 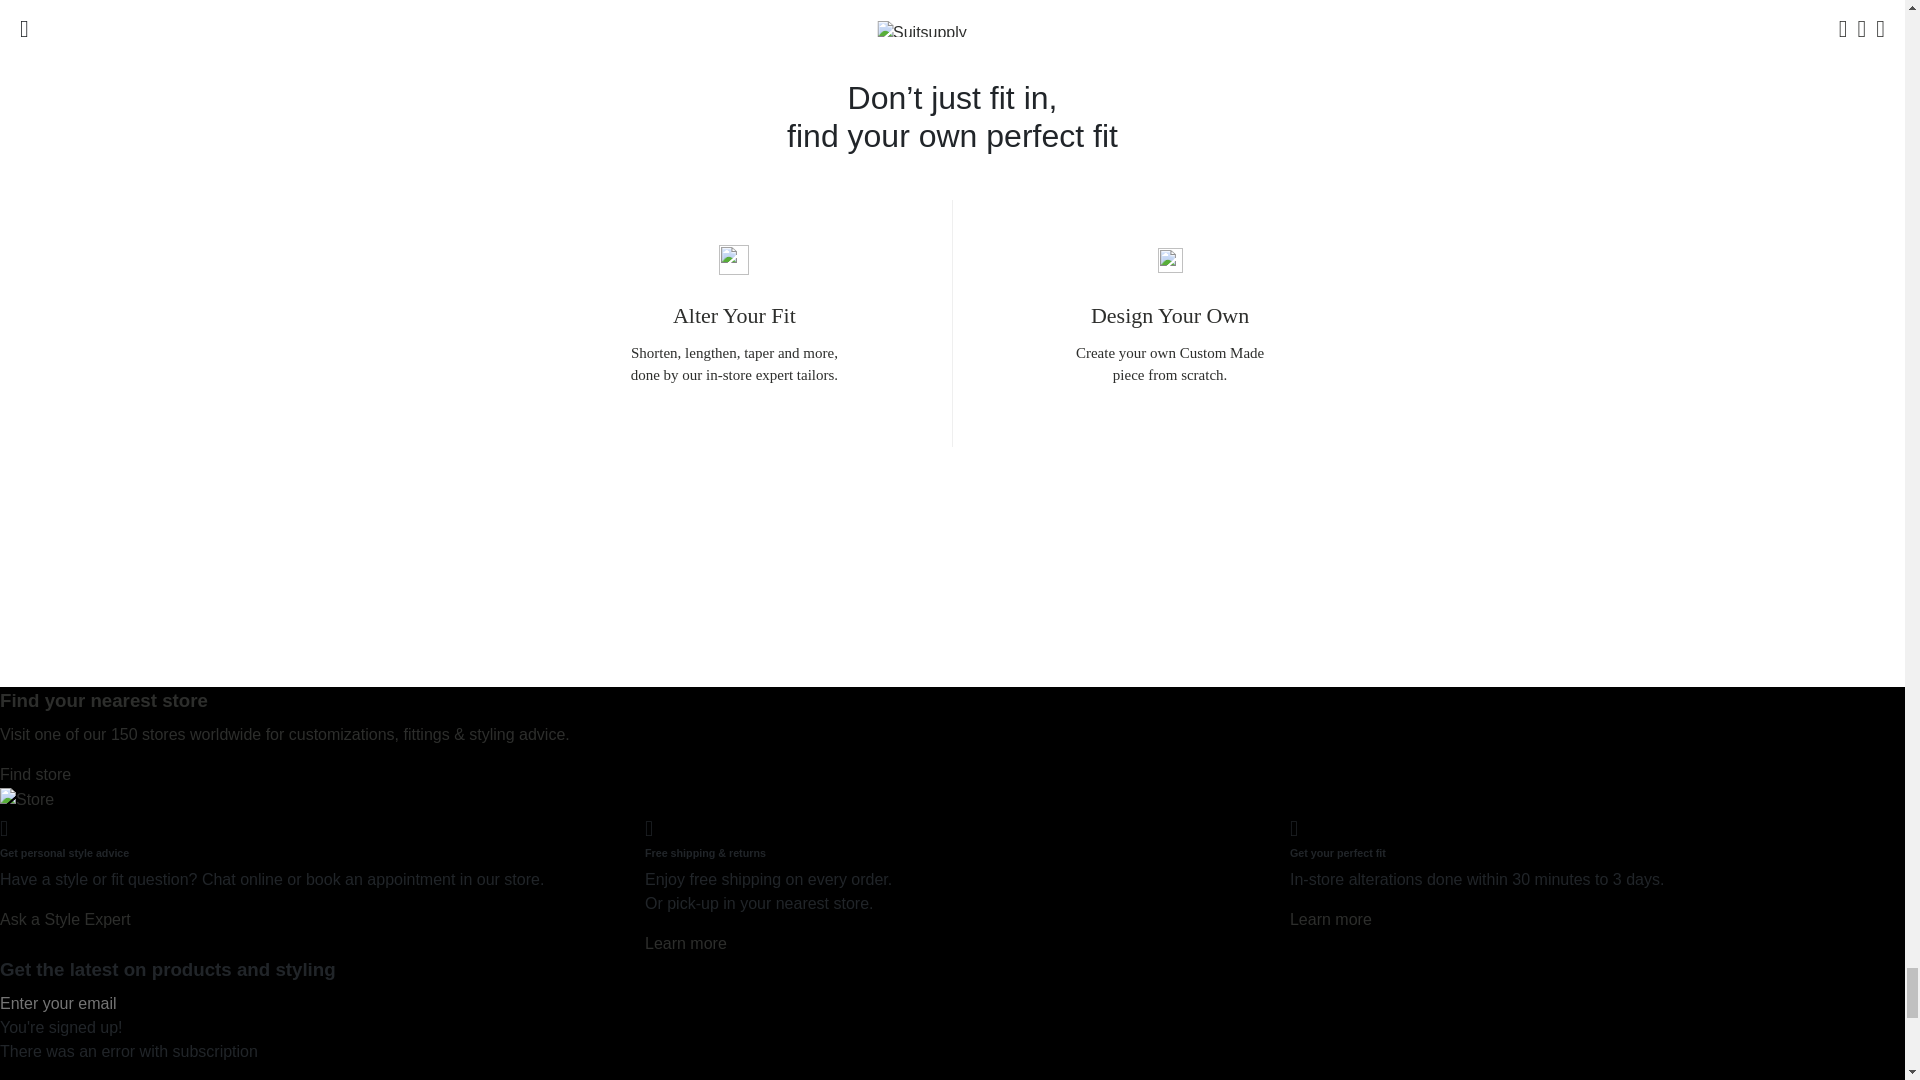 What do you see at coordinates (65, 919) in the screenshot?
I see `Ask a Style Expert` at bounding box center [65, 919].